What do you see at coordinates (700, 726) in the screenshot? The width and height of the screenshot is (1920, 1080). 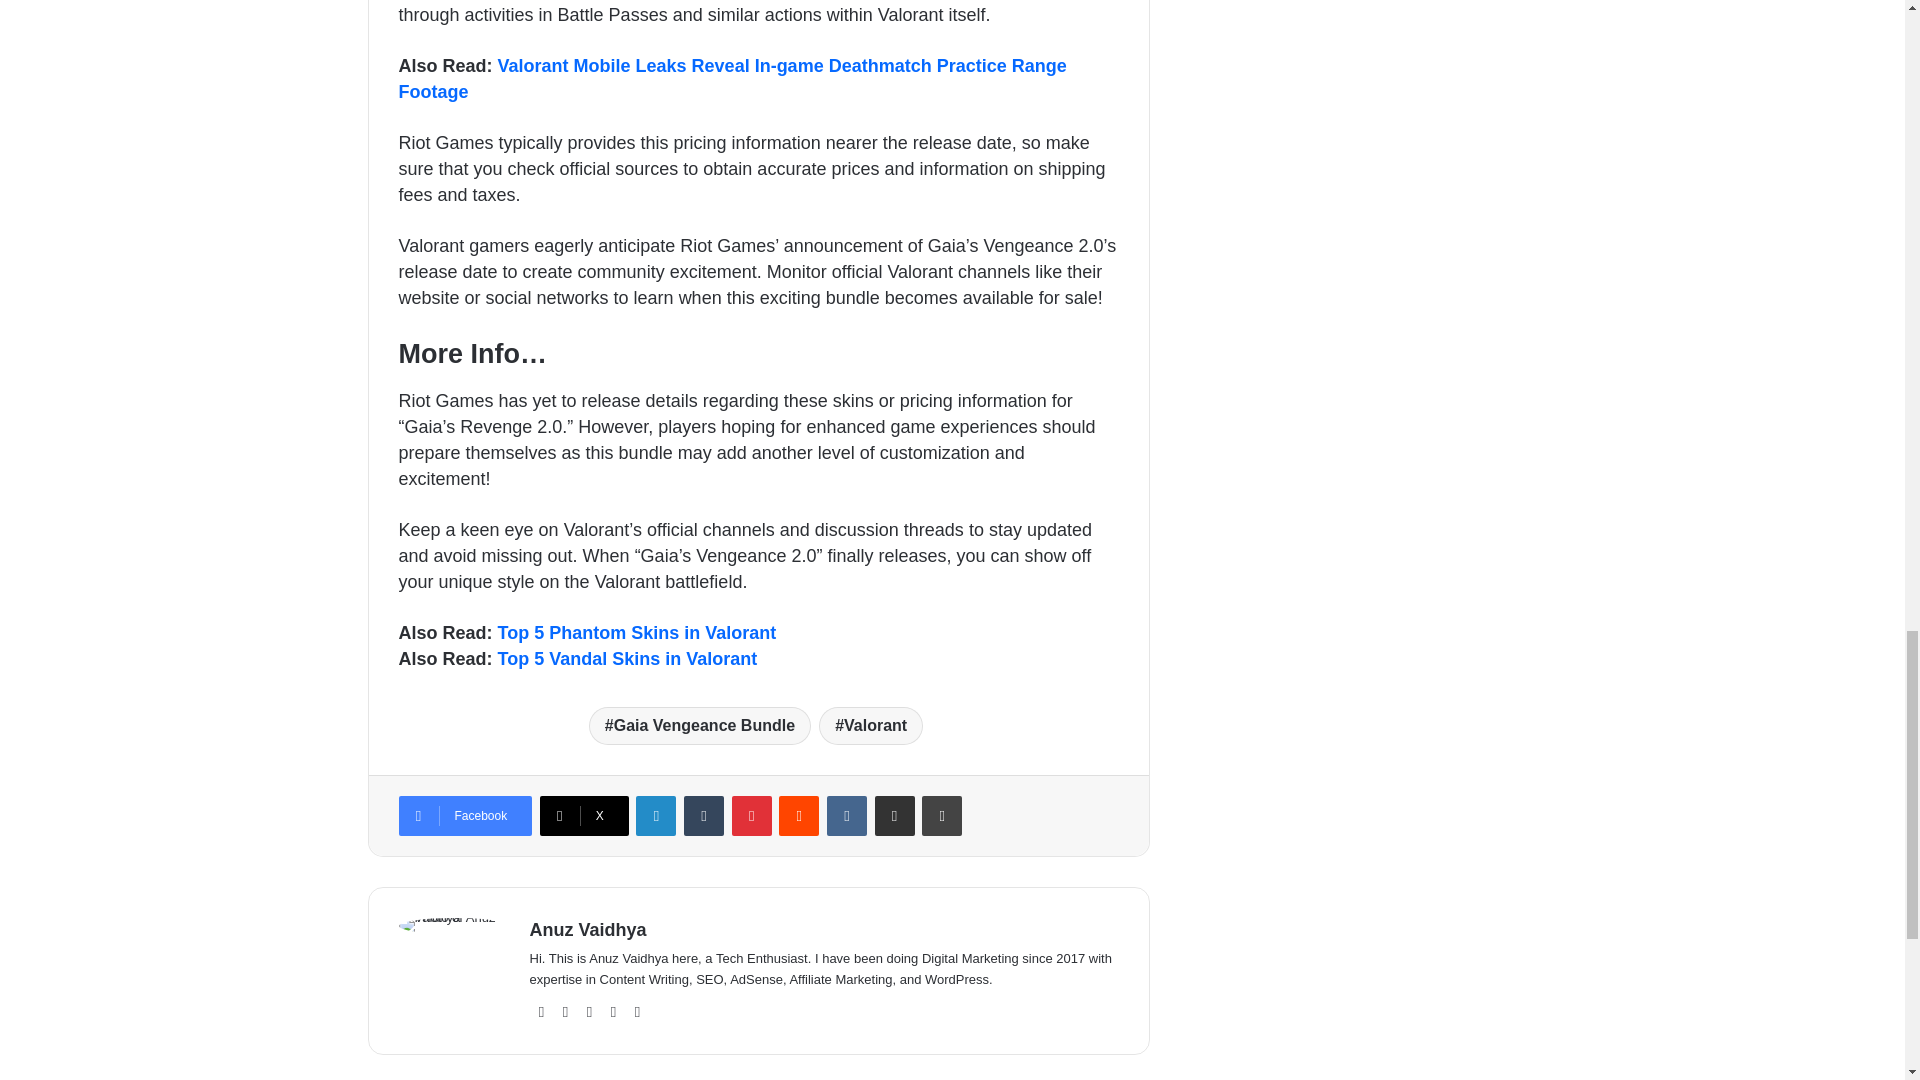 I see `Gaia Vengeance Bundle` at bounding box center [700, 726].